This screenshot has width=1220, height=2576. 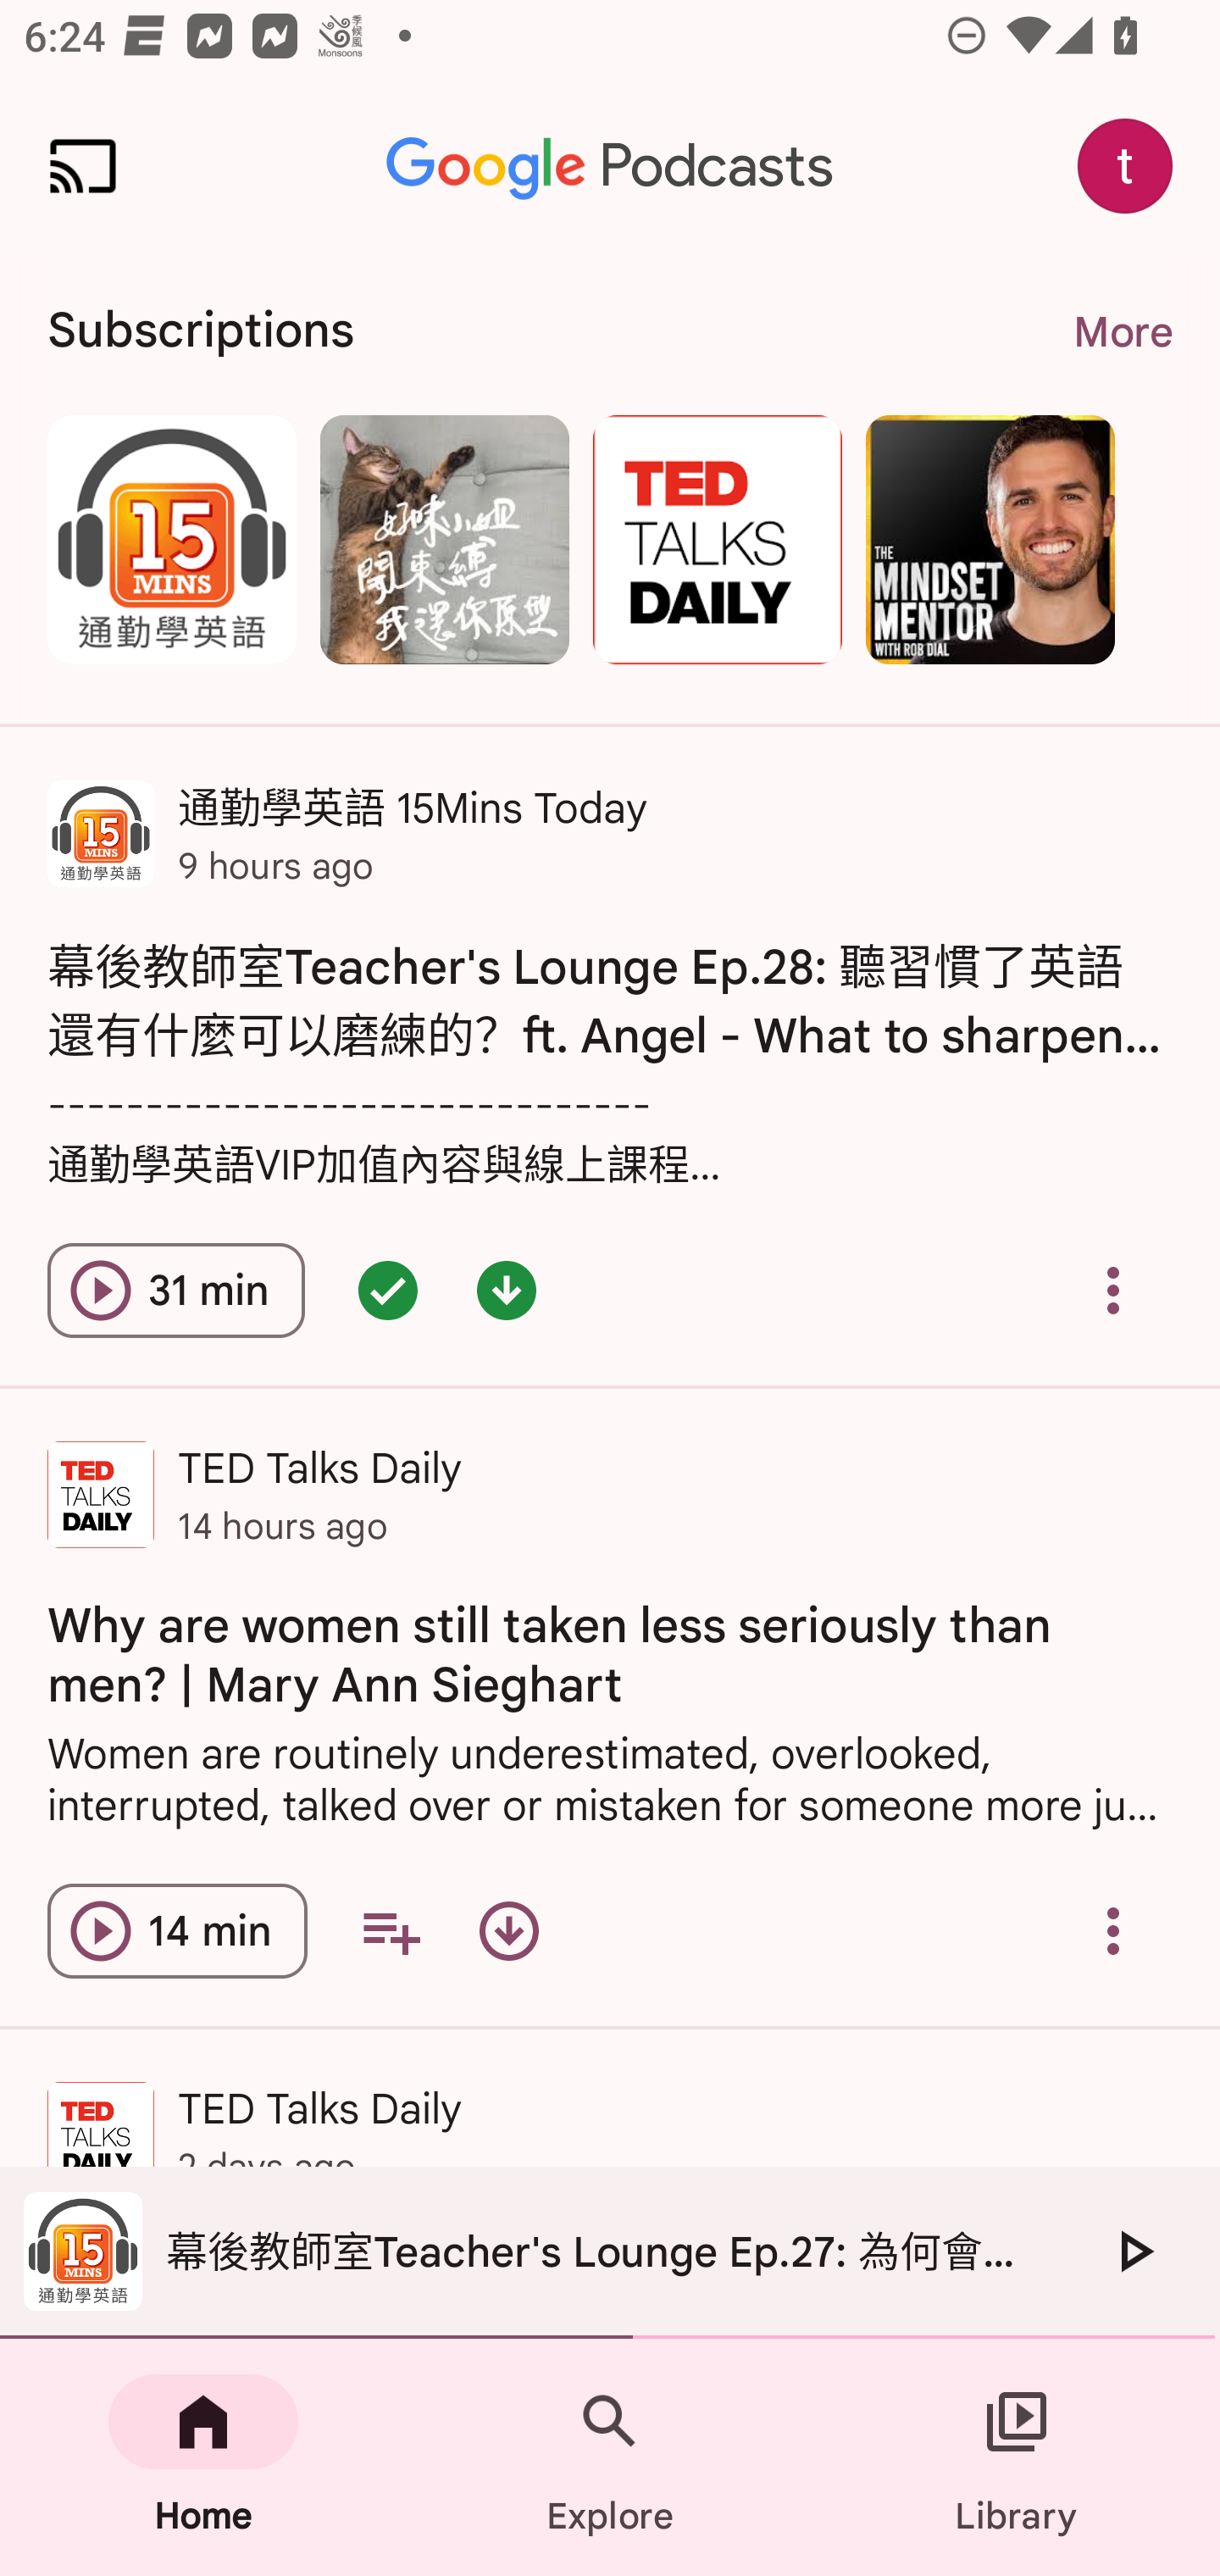 I want to click on Play, so click(x=1134, y=2251).